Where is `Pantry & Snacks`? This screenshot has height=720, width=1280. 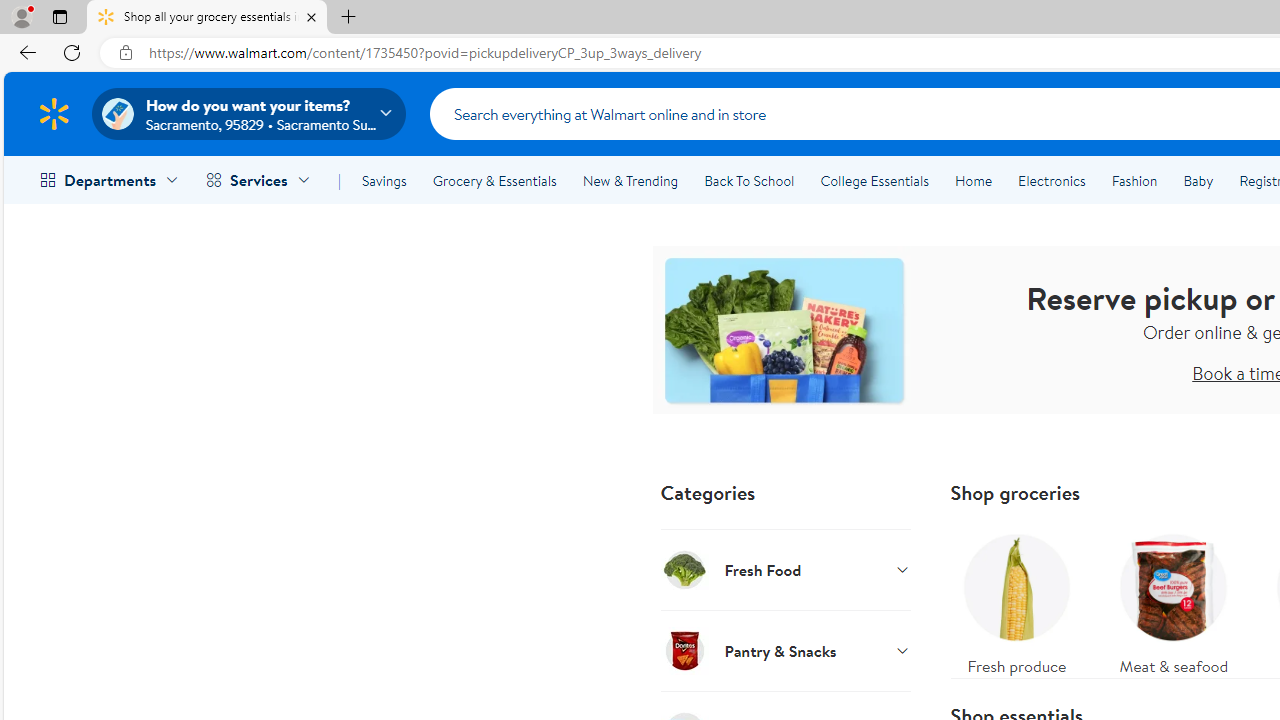 Pantry & Snacks is located at coordinates (786, 650).